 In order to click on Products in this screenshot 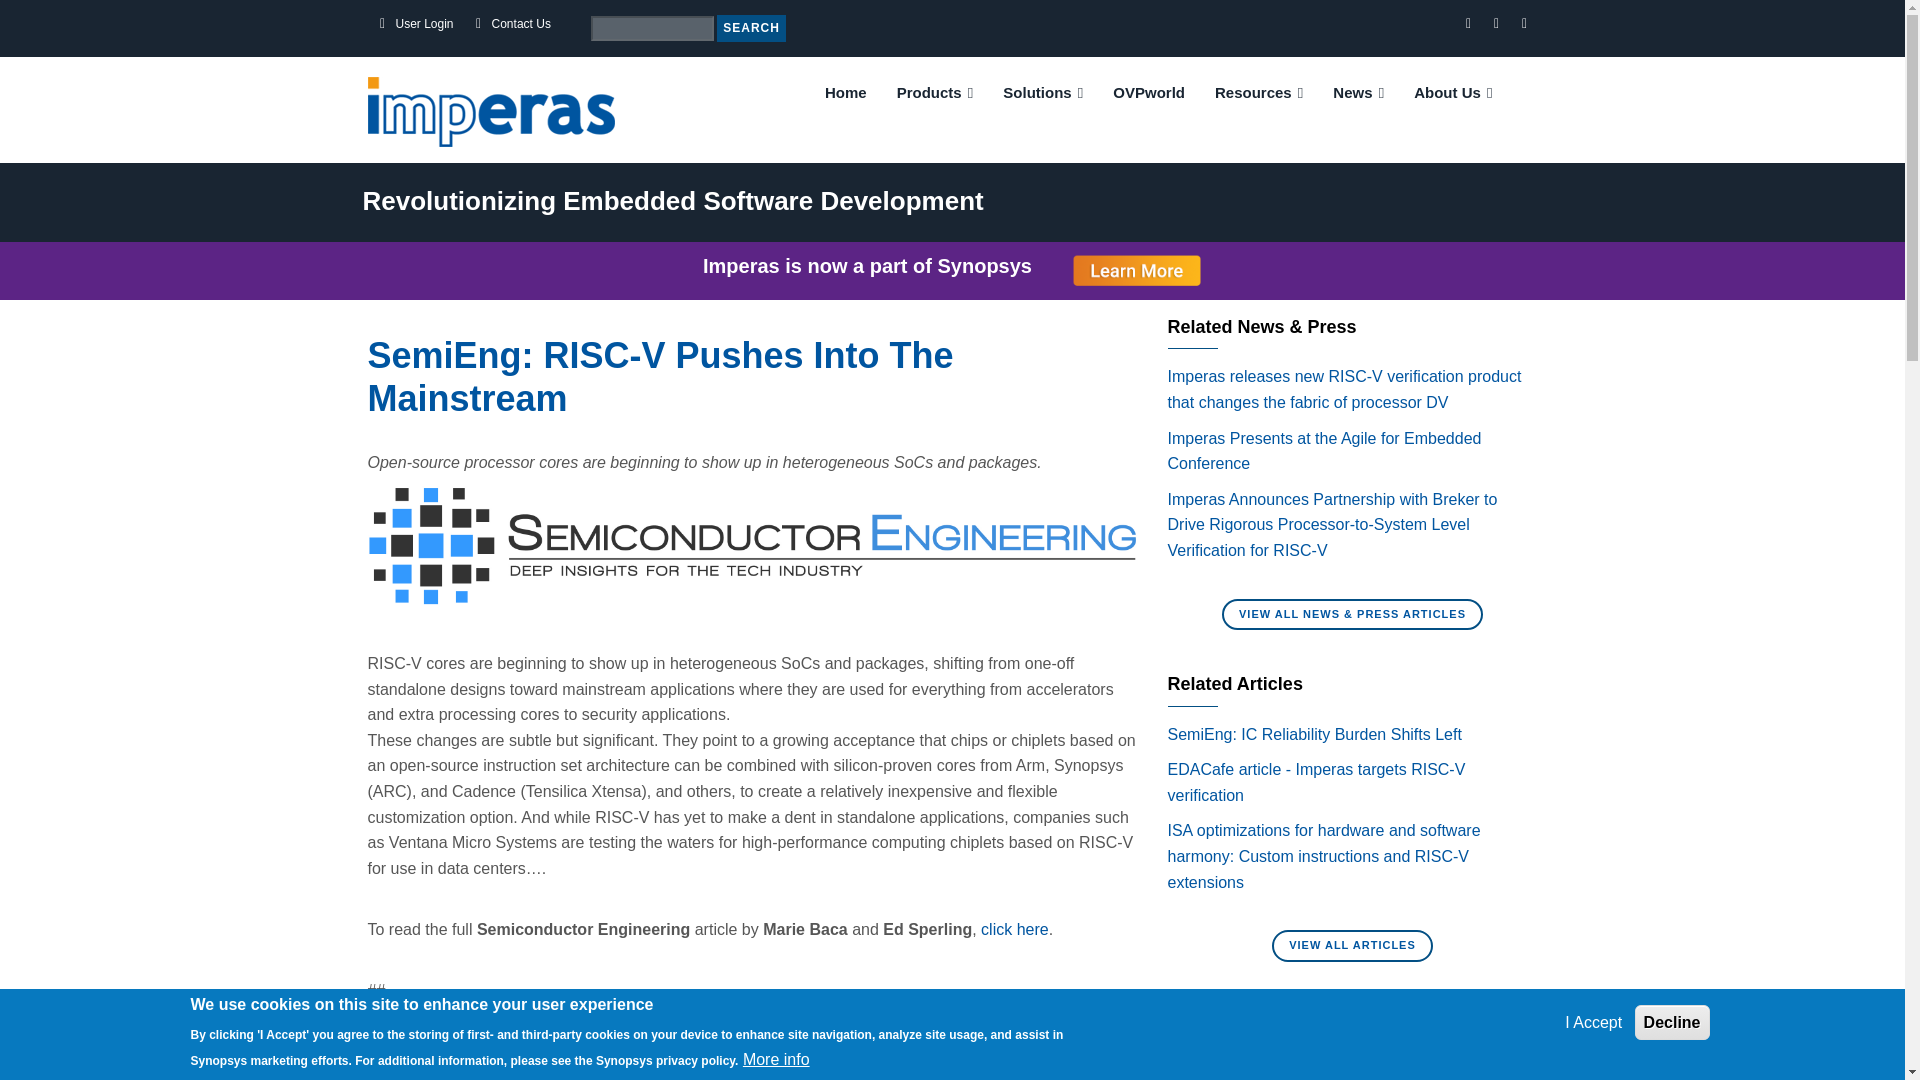, I will do `click(934, 92)`.